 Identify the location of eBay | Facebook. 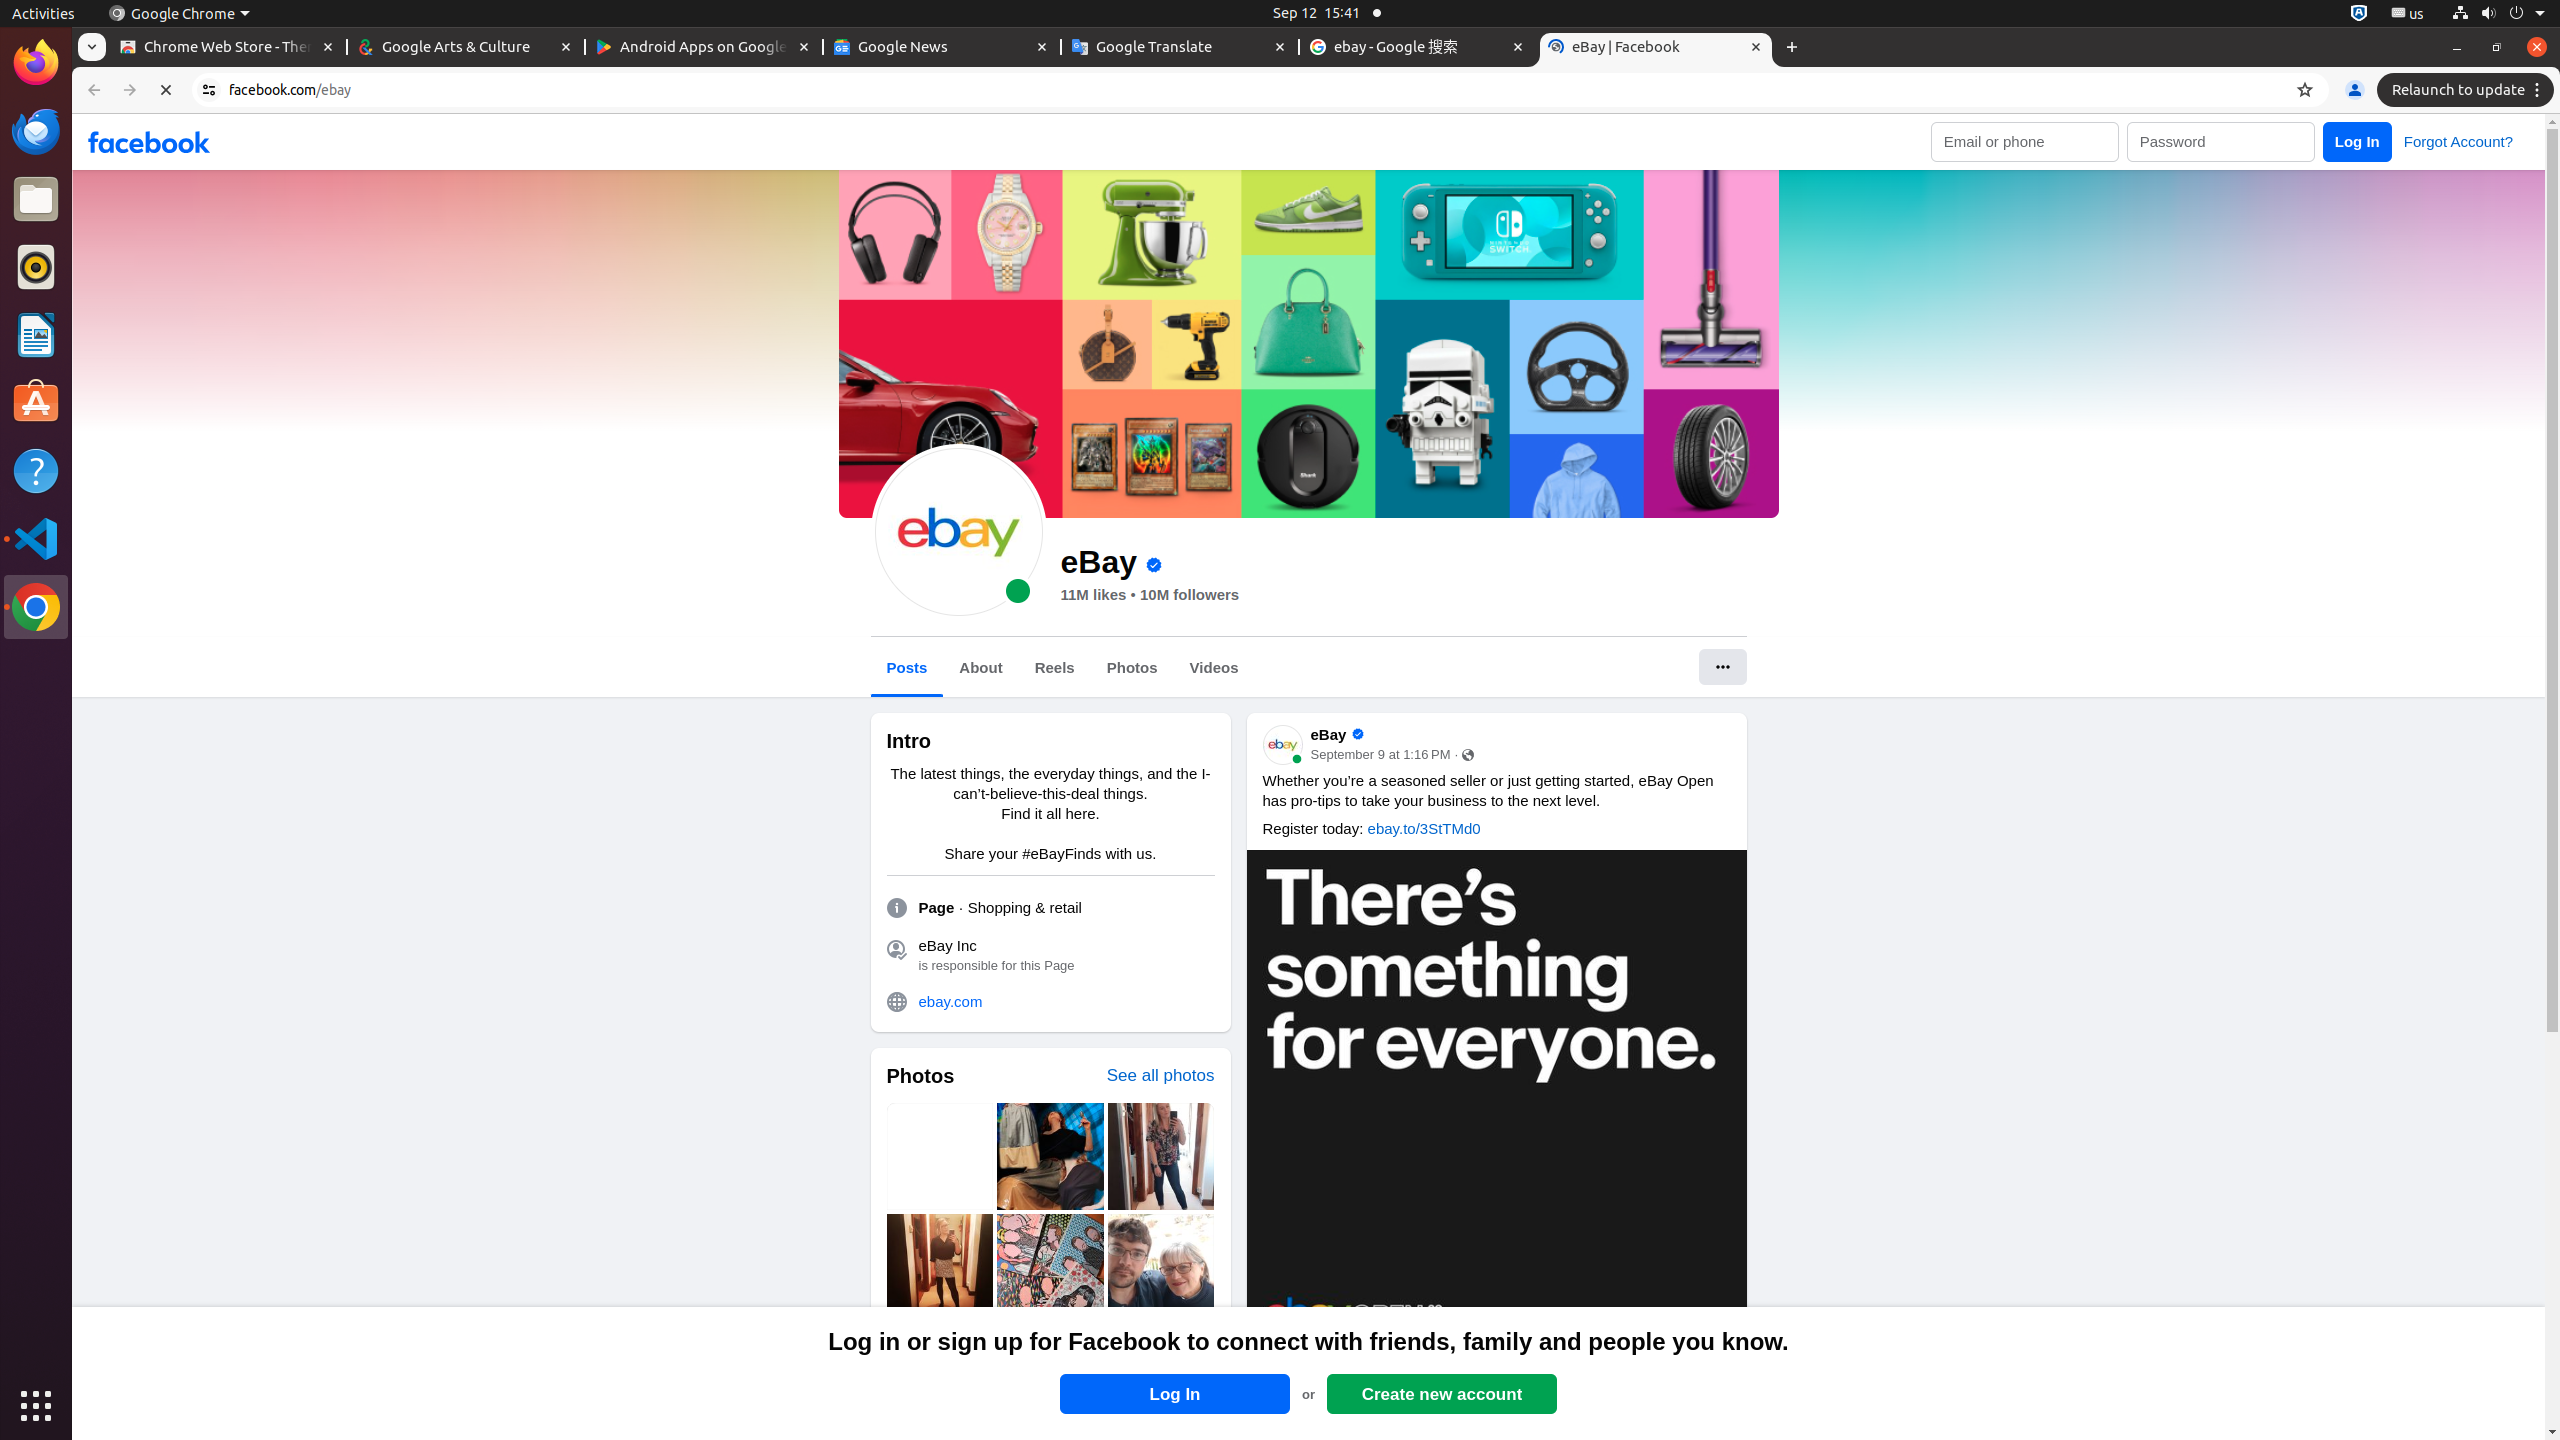
(1656, 48).